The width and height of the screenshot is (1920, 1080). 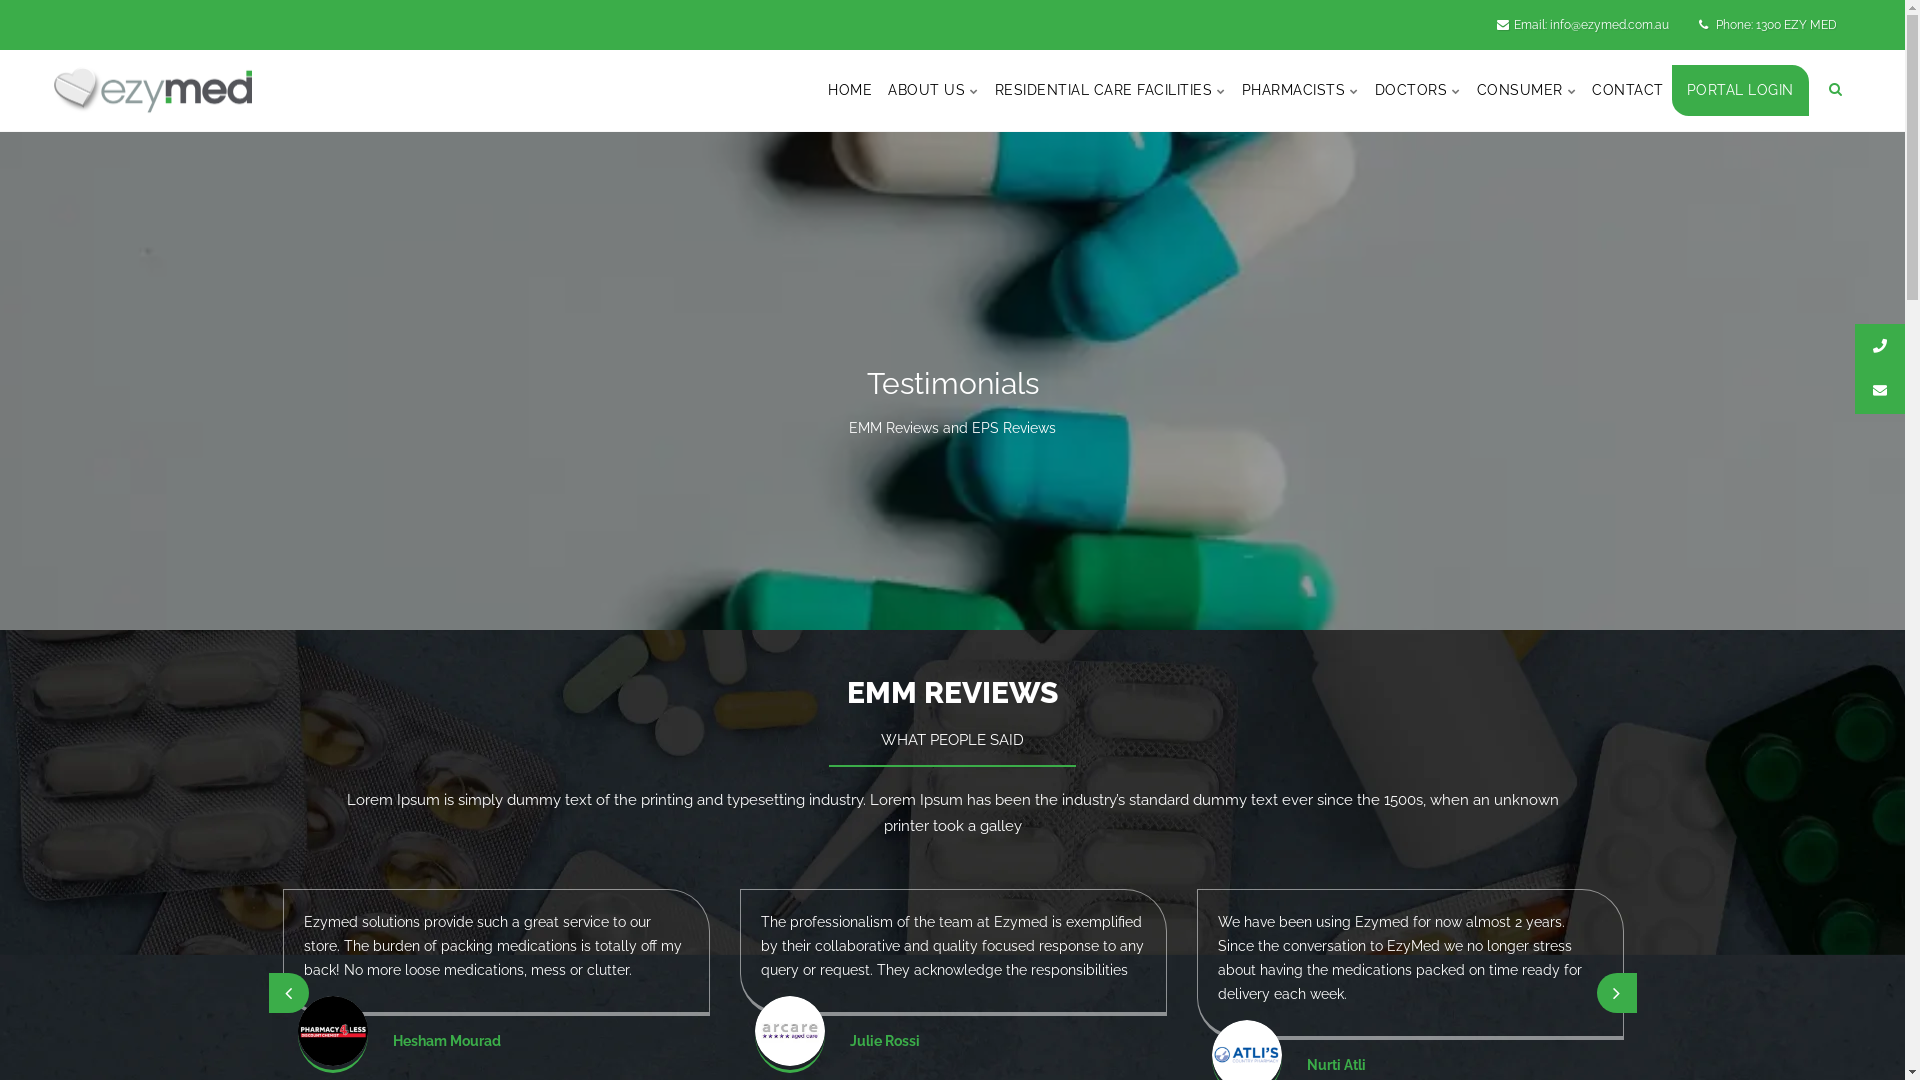 What do you see at coordinates (1418, 90) in the screenshot?
I see `DOCTORS` at bounding box center [1418, 90].